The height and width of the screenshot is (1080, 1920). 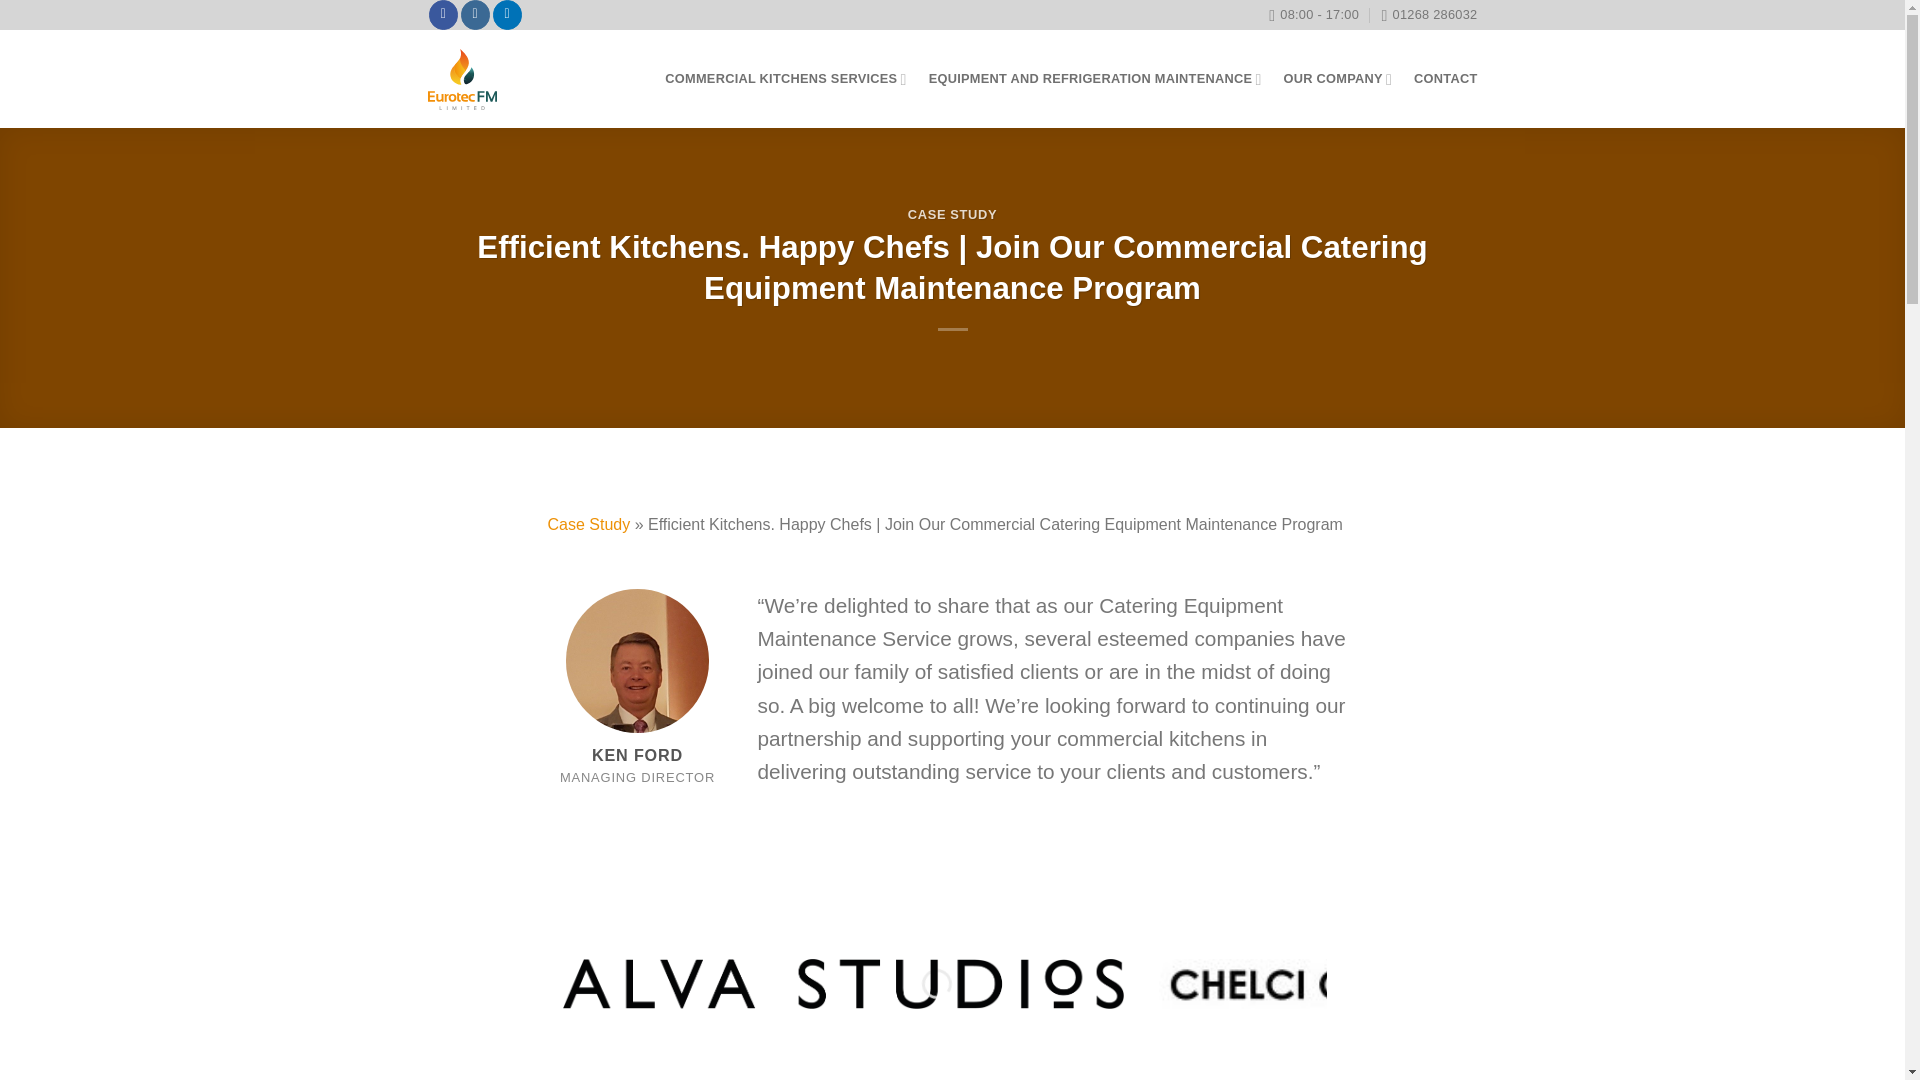 I want to click on Follow on Facebook, so click(x=443, y=15).